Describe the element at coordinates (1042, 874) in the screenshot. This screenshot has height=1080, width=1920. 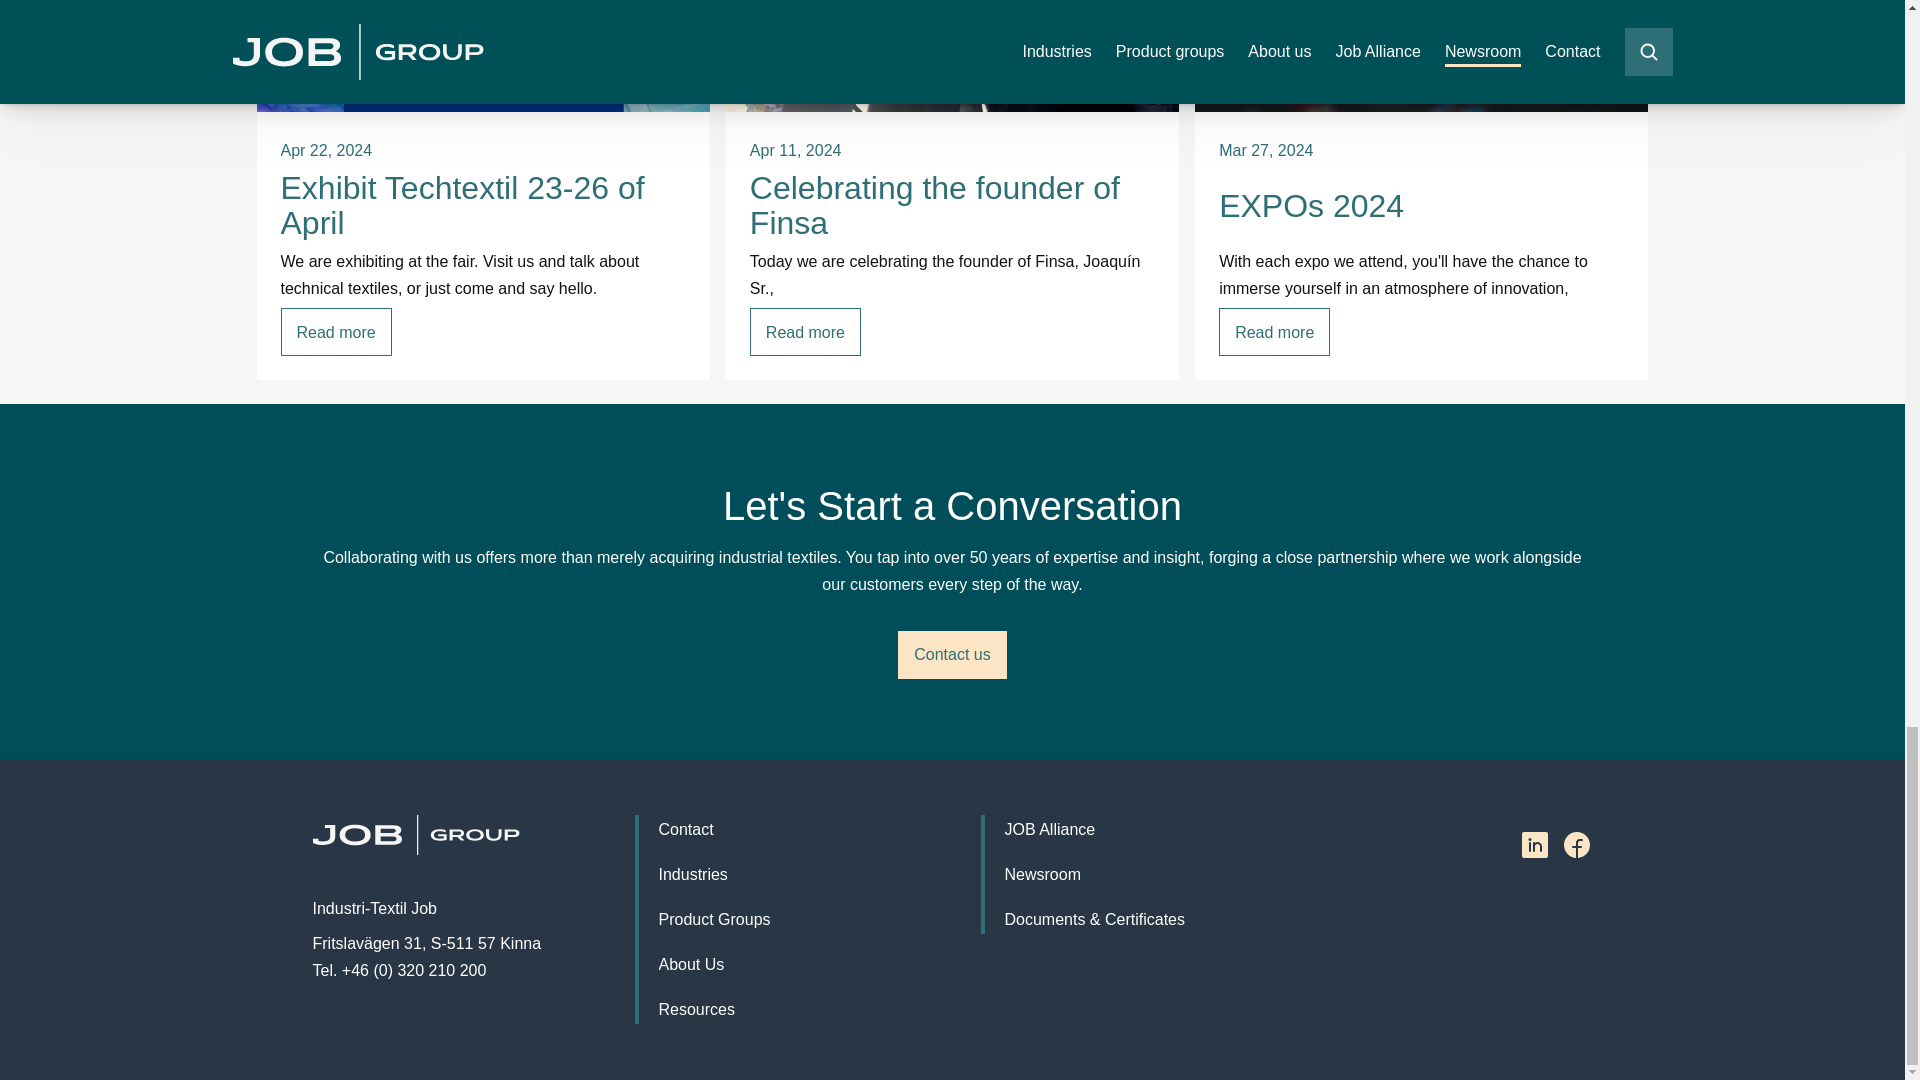
I see `Newsroom` at that location.